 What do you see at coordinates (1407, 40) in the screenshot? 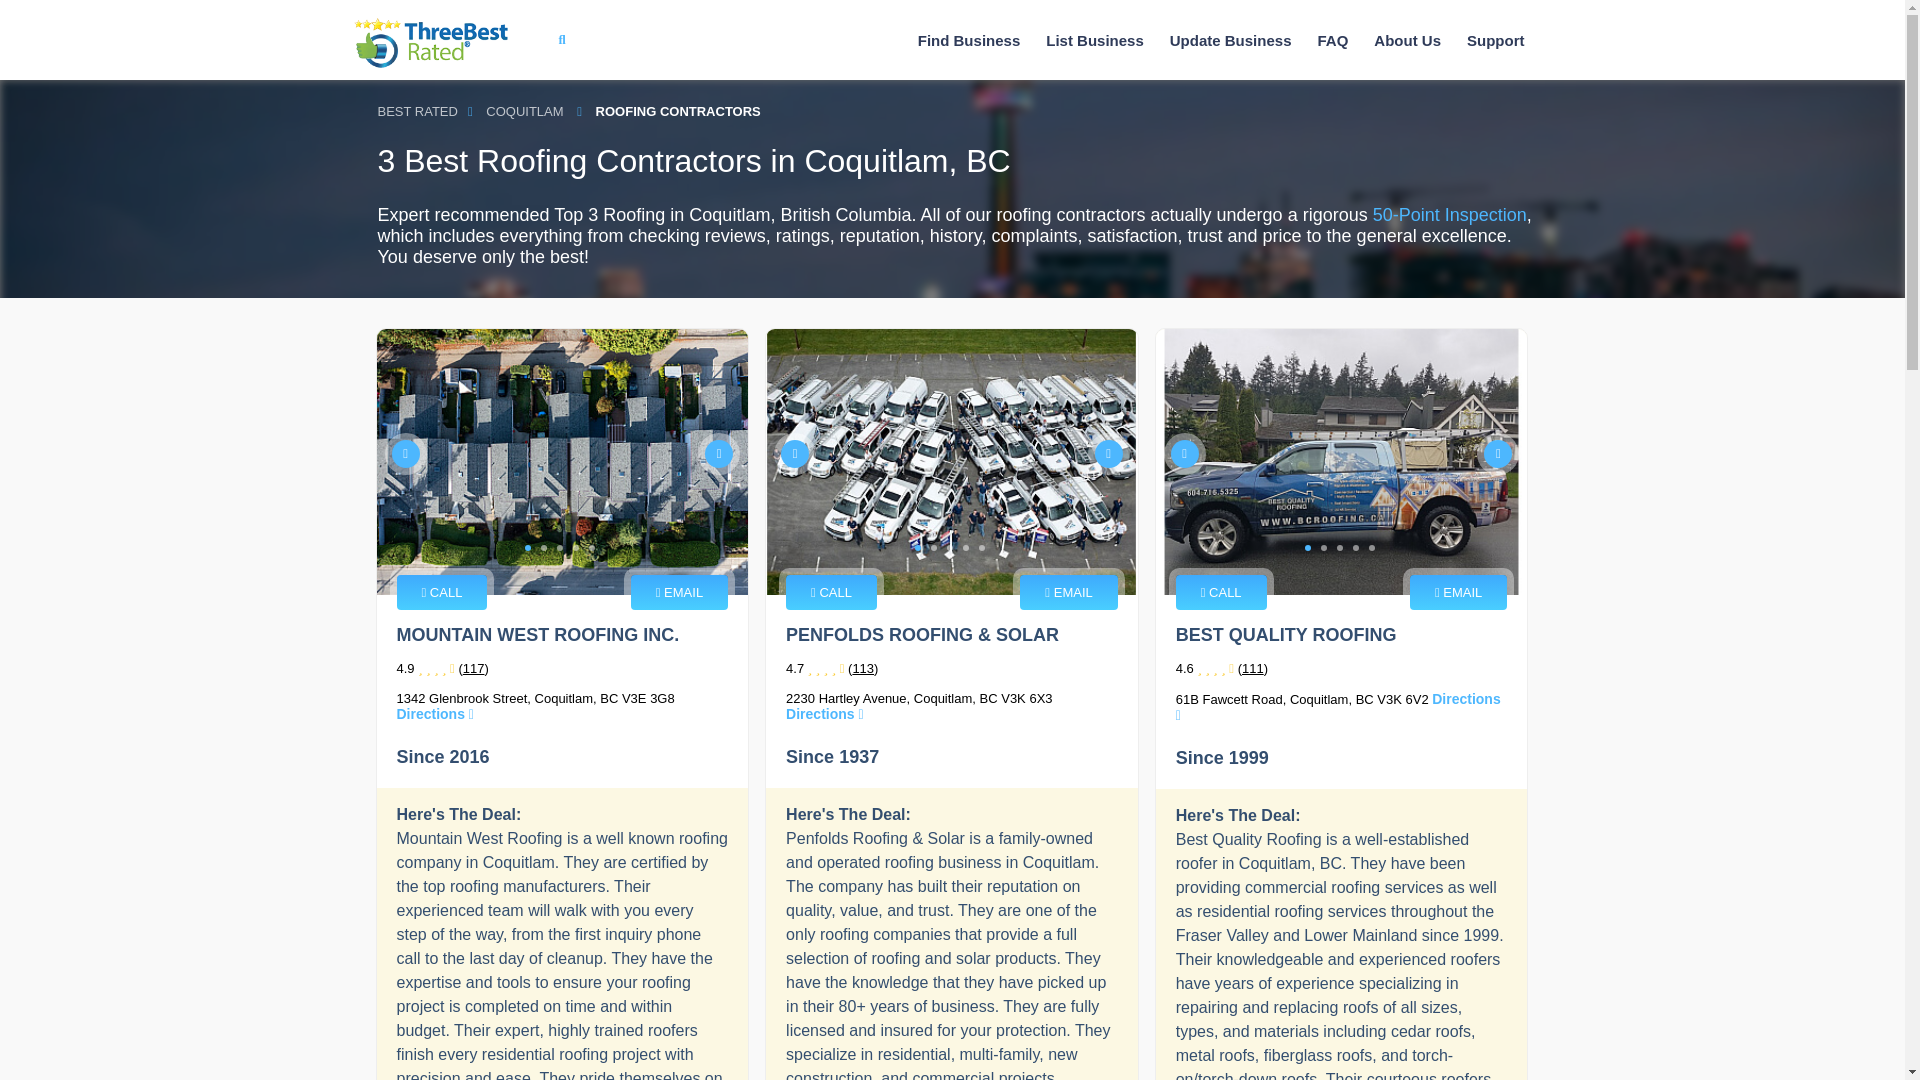
I see `About Us` at bounding box center [1407, 40].